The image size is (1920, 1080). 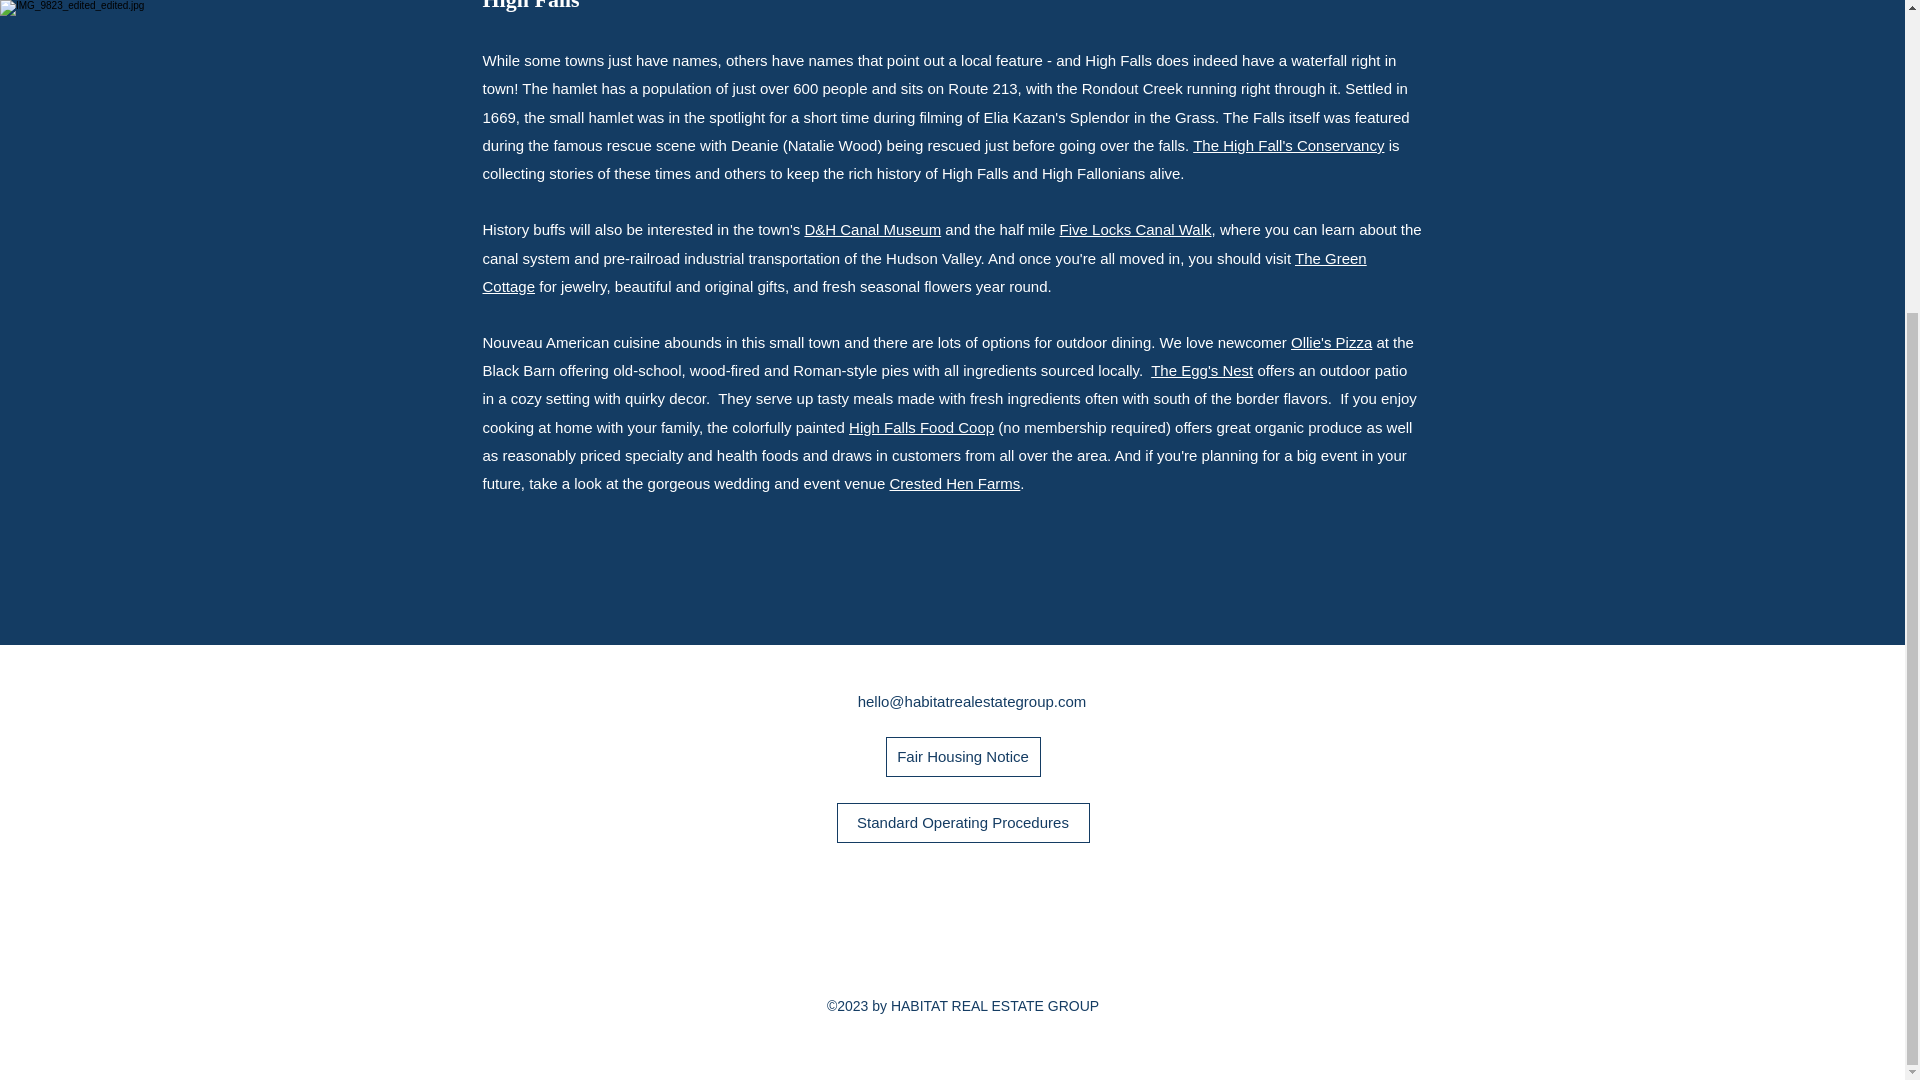 I want to click on Crested Hen Farms, so click(x=954, y=484).